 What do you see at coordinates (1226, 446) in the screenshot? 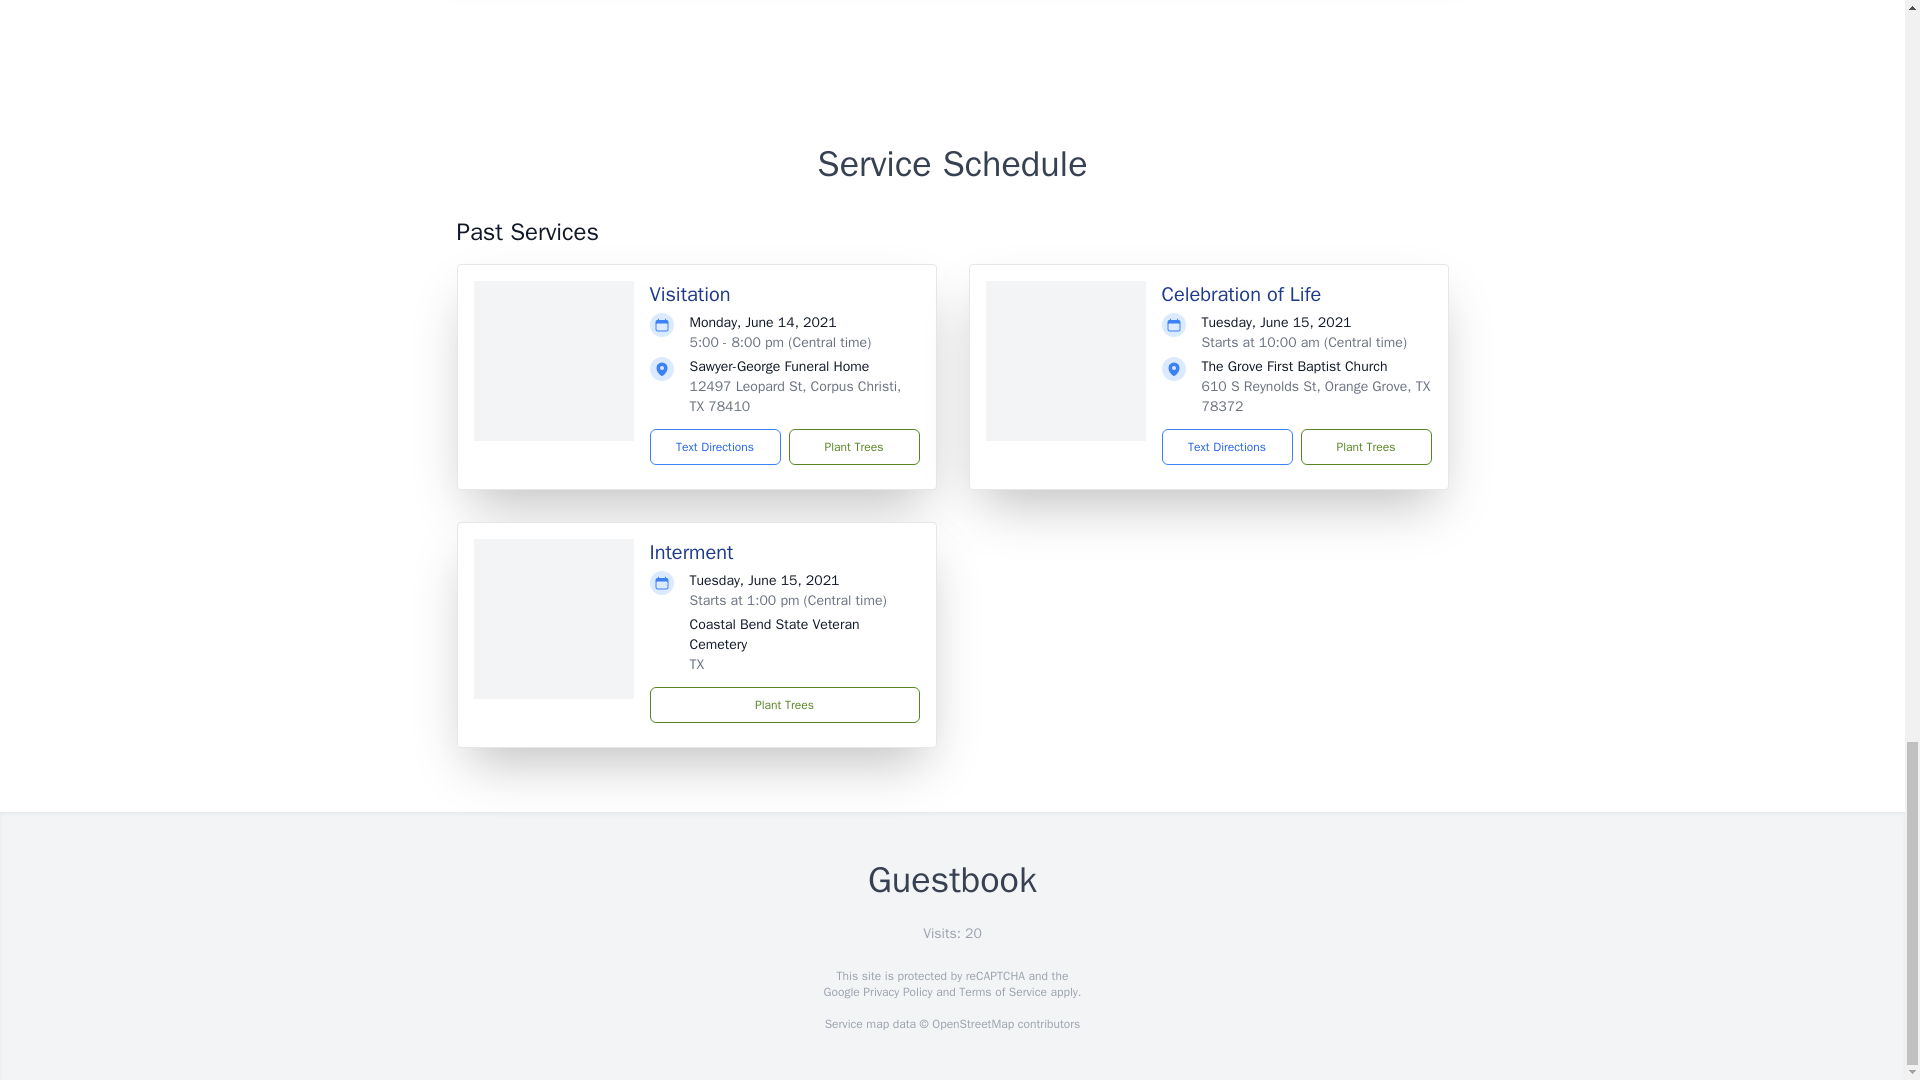
I see `Text Directions` at bounding box center [1226, 446].